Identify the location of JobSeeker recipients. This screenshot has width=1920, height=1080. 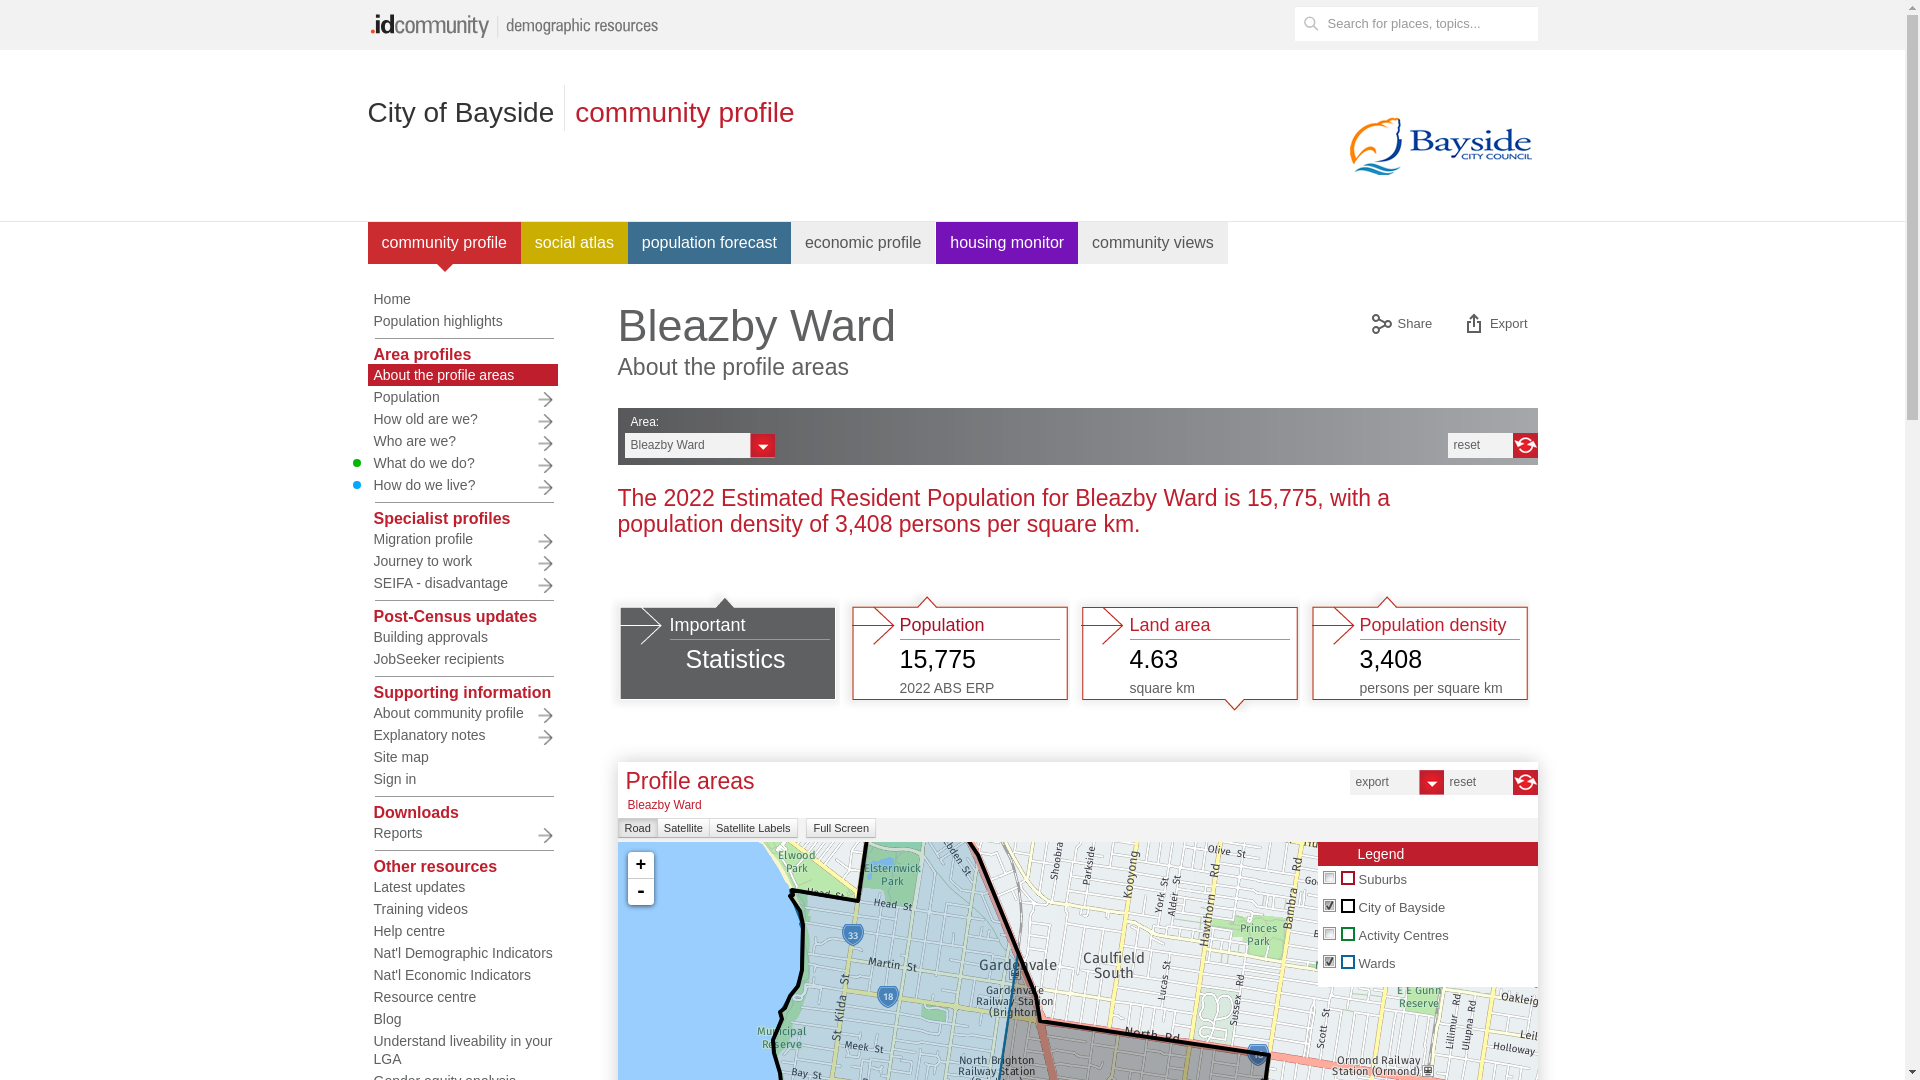
(463, 659).